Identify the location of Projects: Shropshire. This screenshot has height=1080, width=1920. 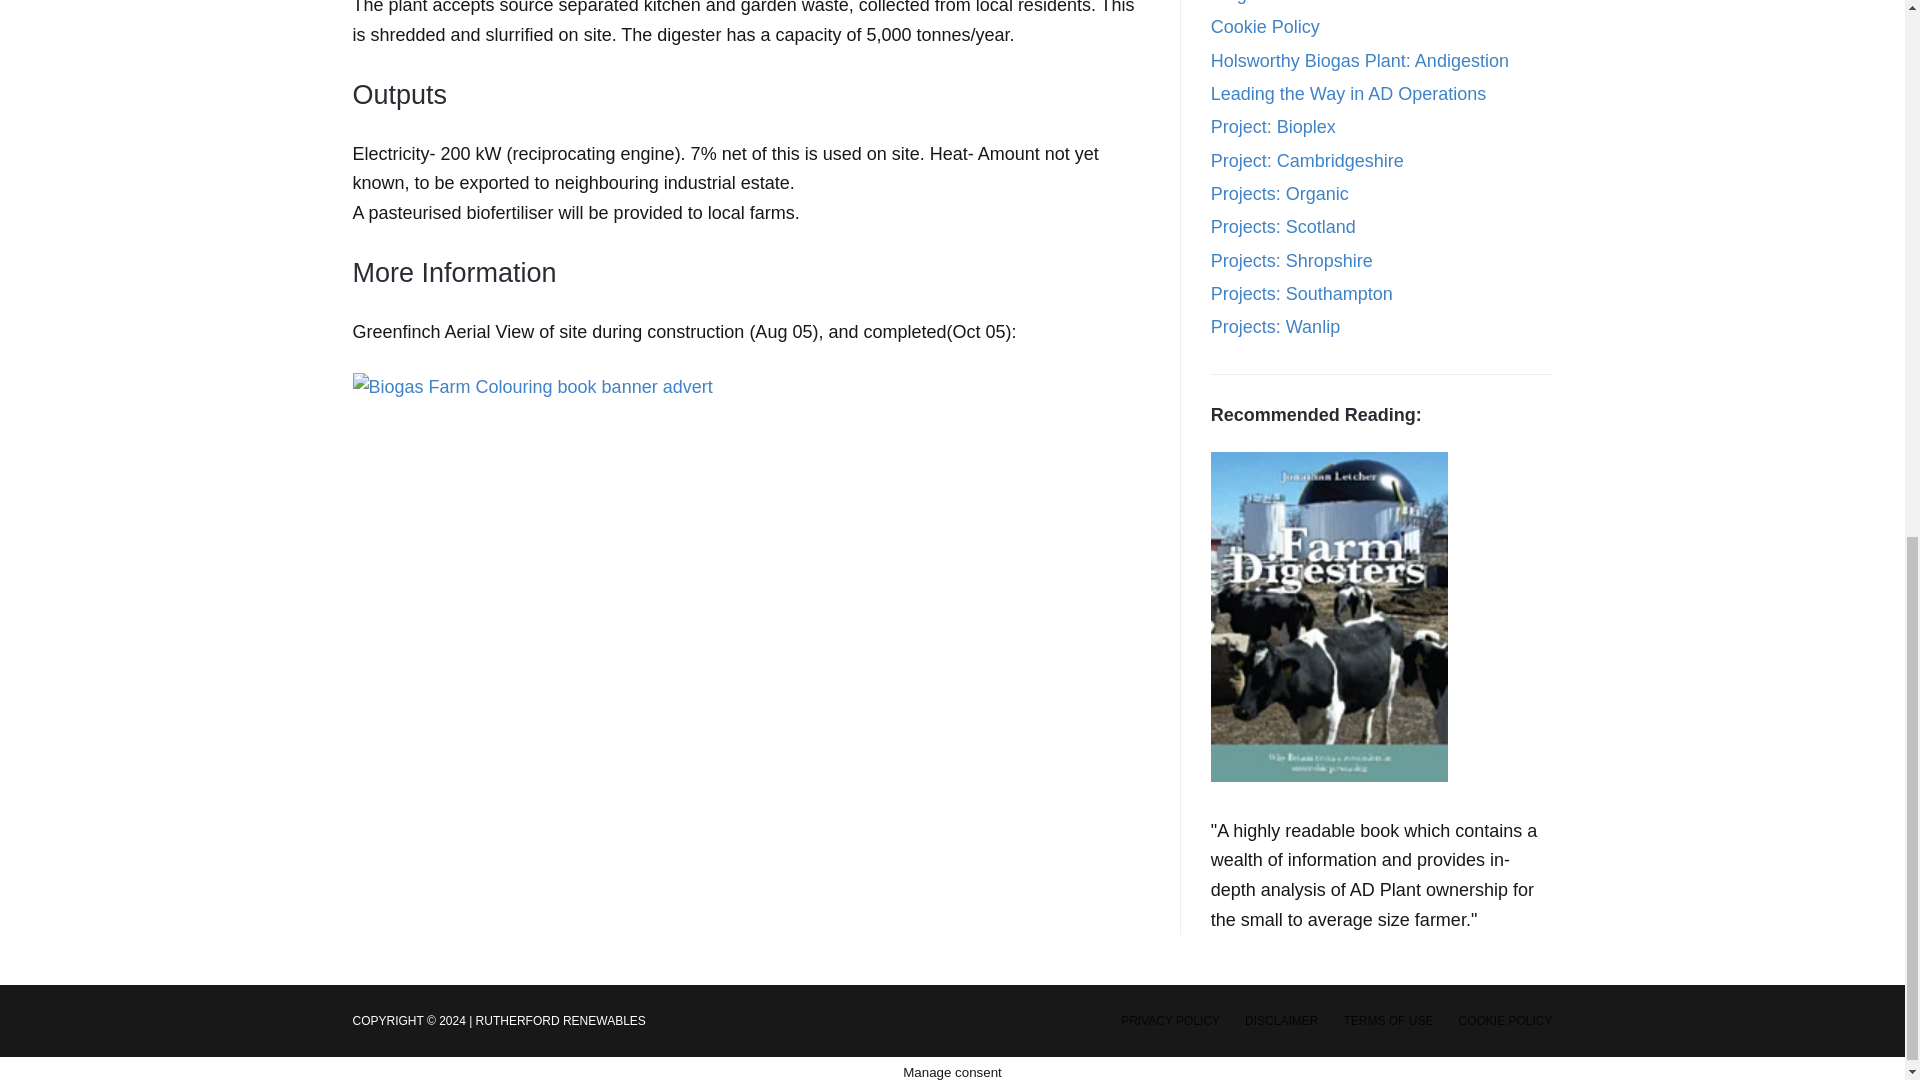
(1292, 260).